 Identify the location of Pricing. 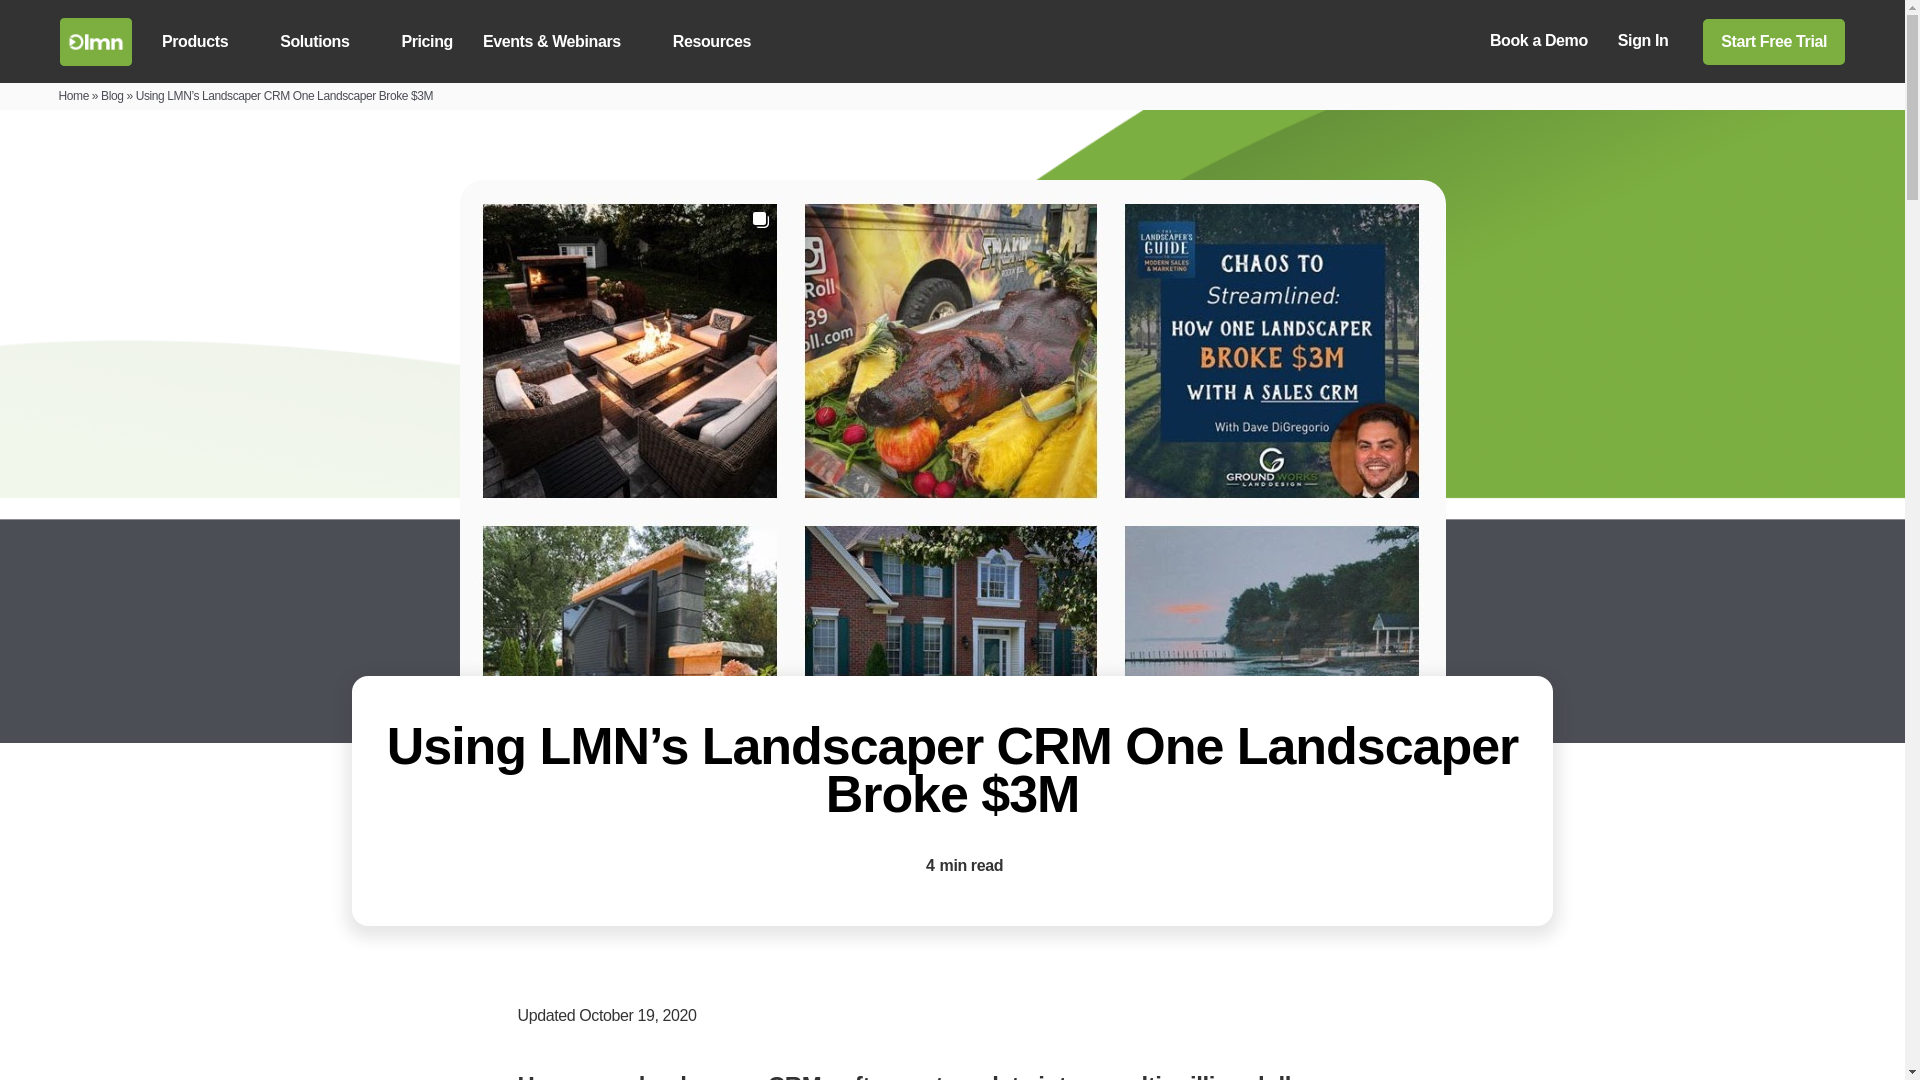
(426, 41).